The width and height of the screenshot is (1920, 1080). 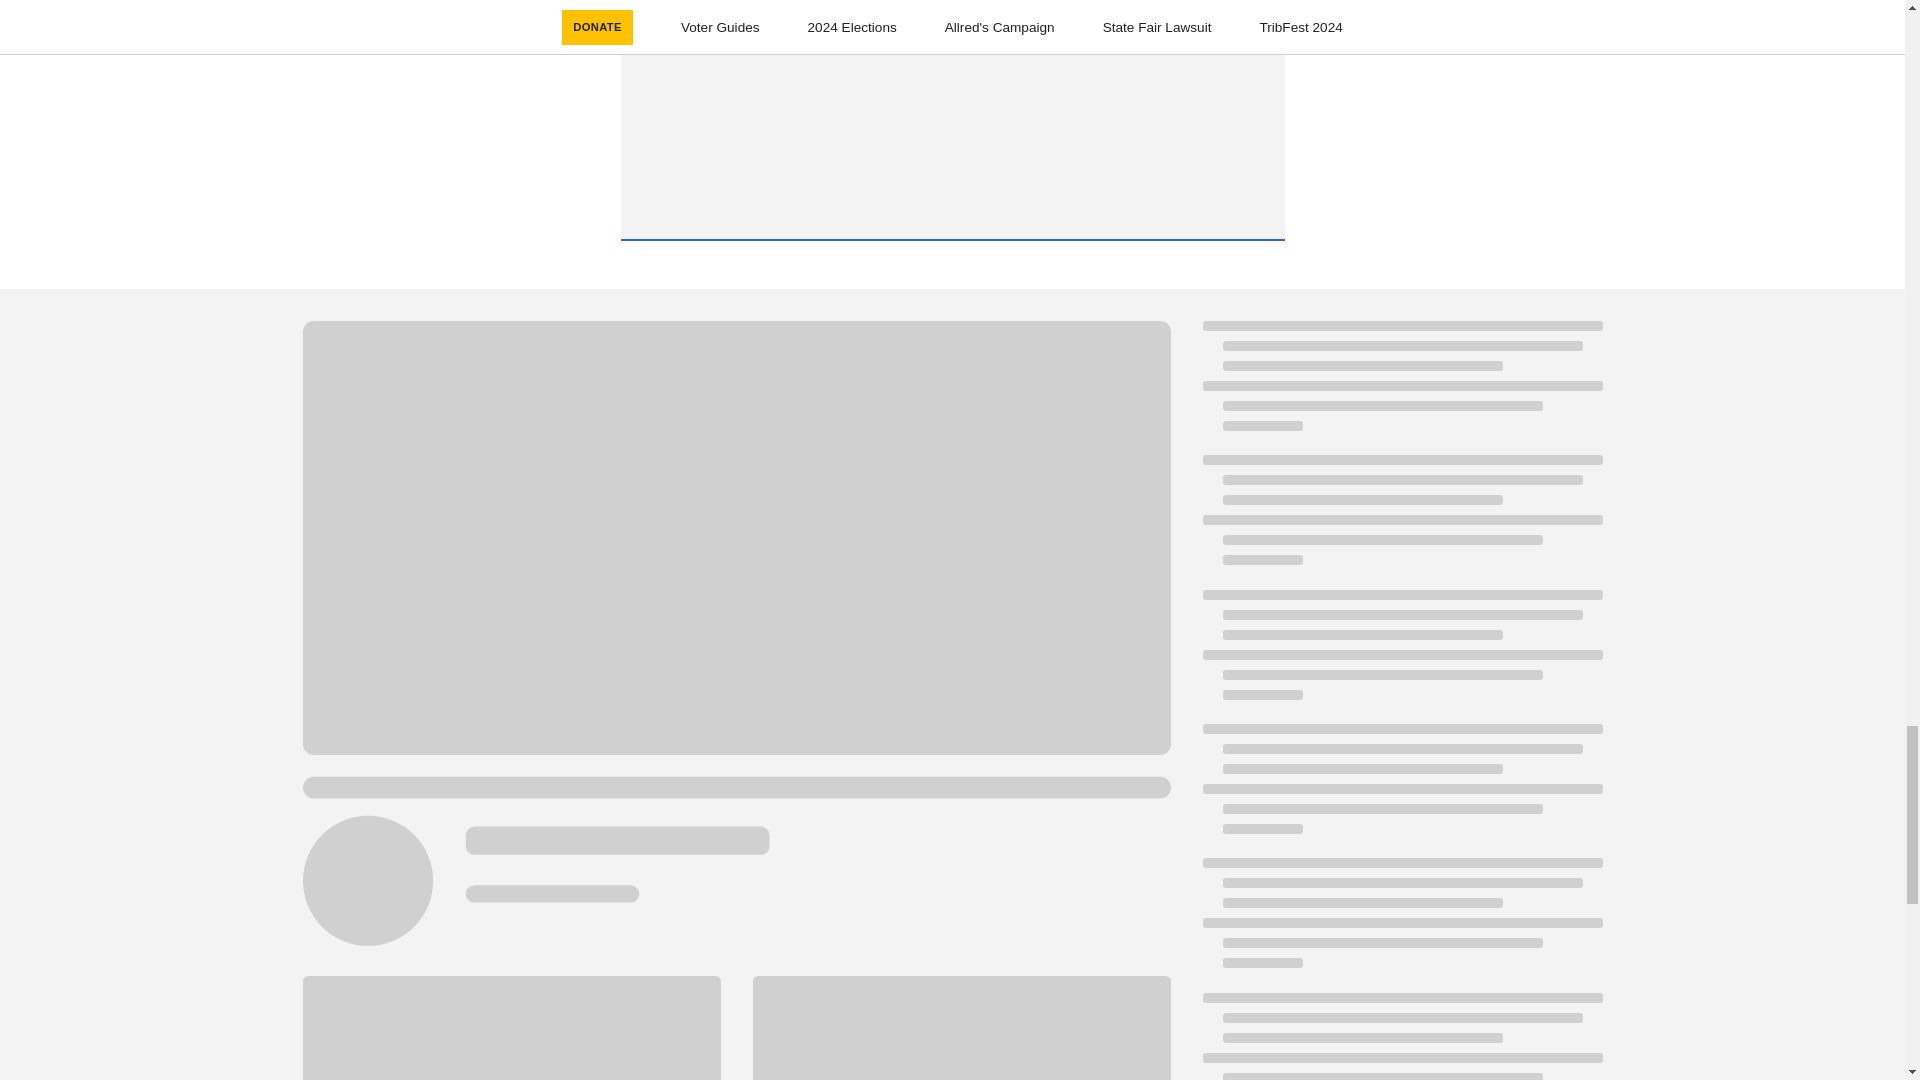 I want to click on Loading indicator, so click(x=1401, y=1036).